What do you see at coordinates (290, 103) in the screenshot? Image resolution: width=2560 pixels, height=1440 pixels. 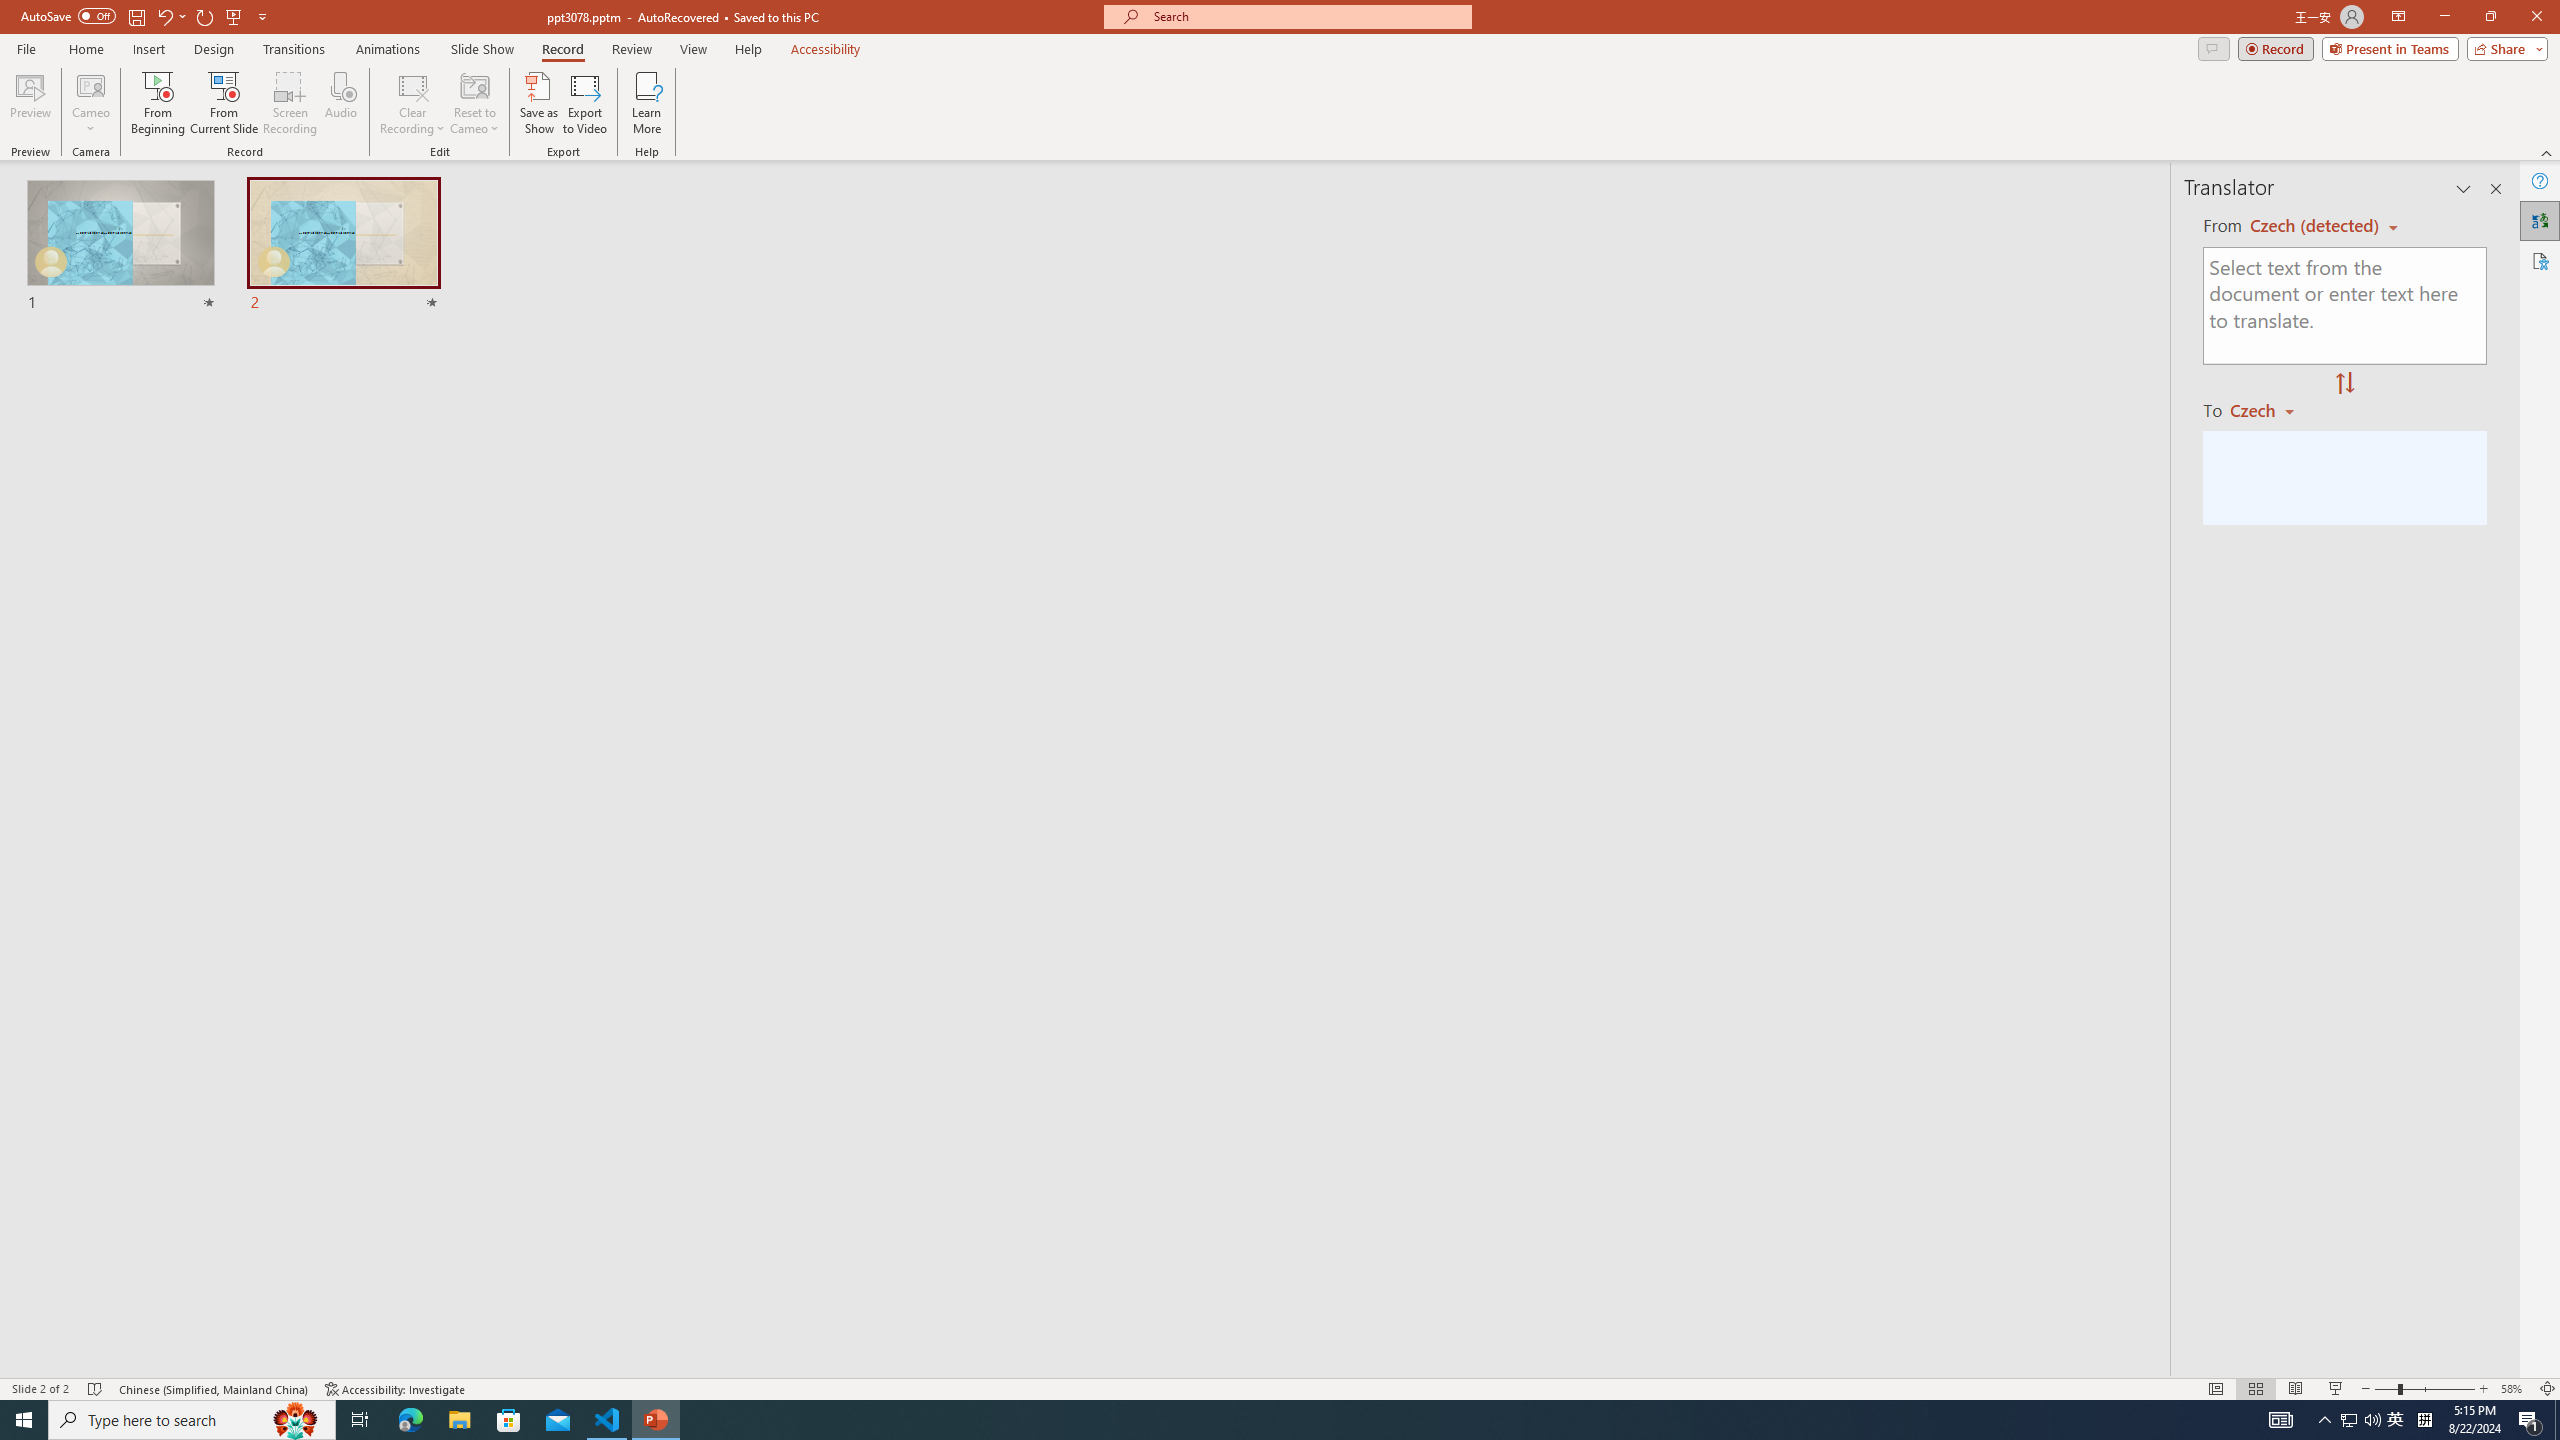 I see `Screen Recording` at bounding box center [290, 103].